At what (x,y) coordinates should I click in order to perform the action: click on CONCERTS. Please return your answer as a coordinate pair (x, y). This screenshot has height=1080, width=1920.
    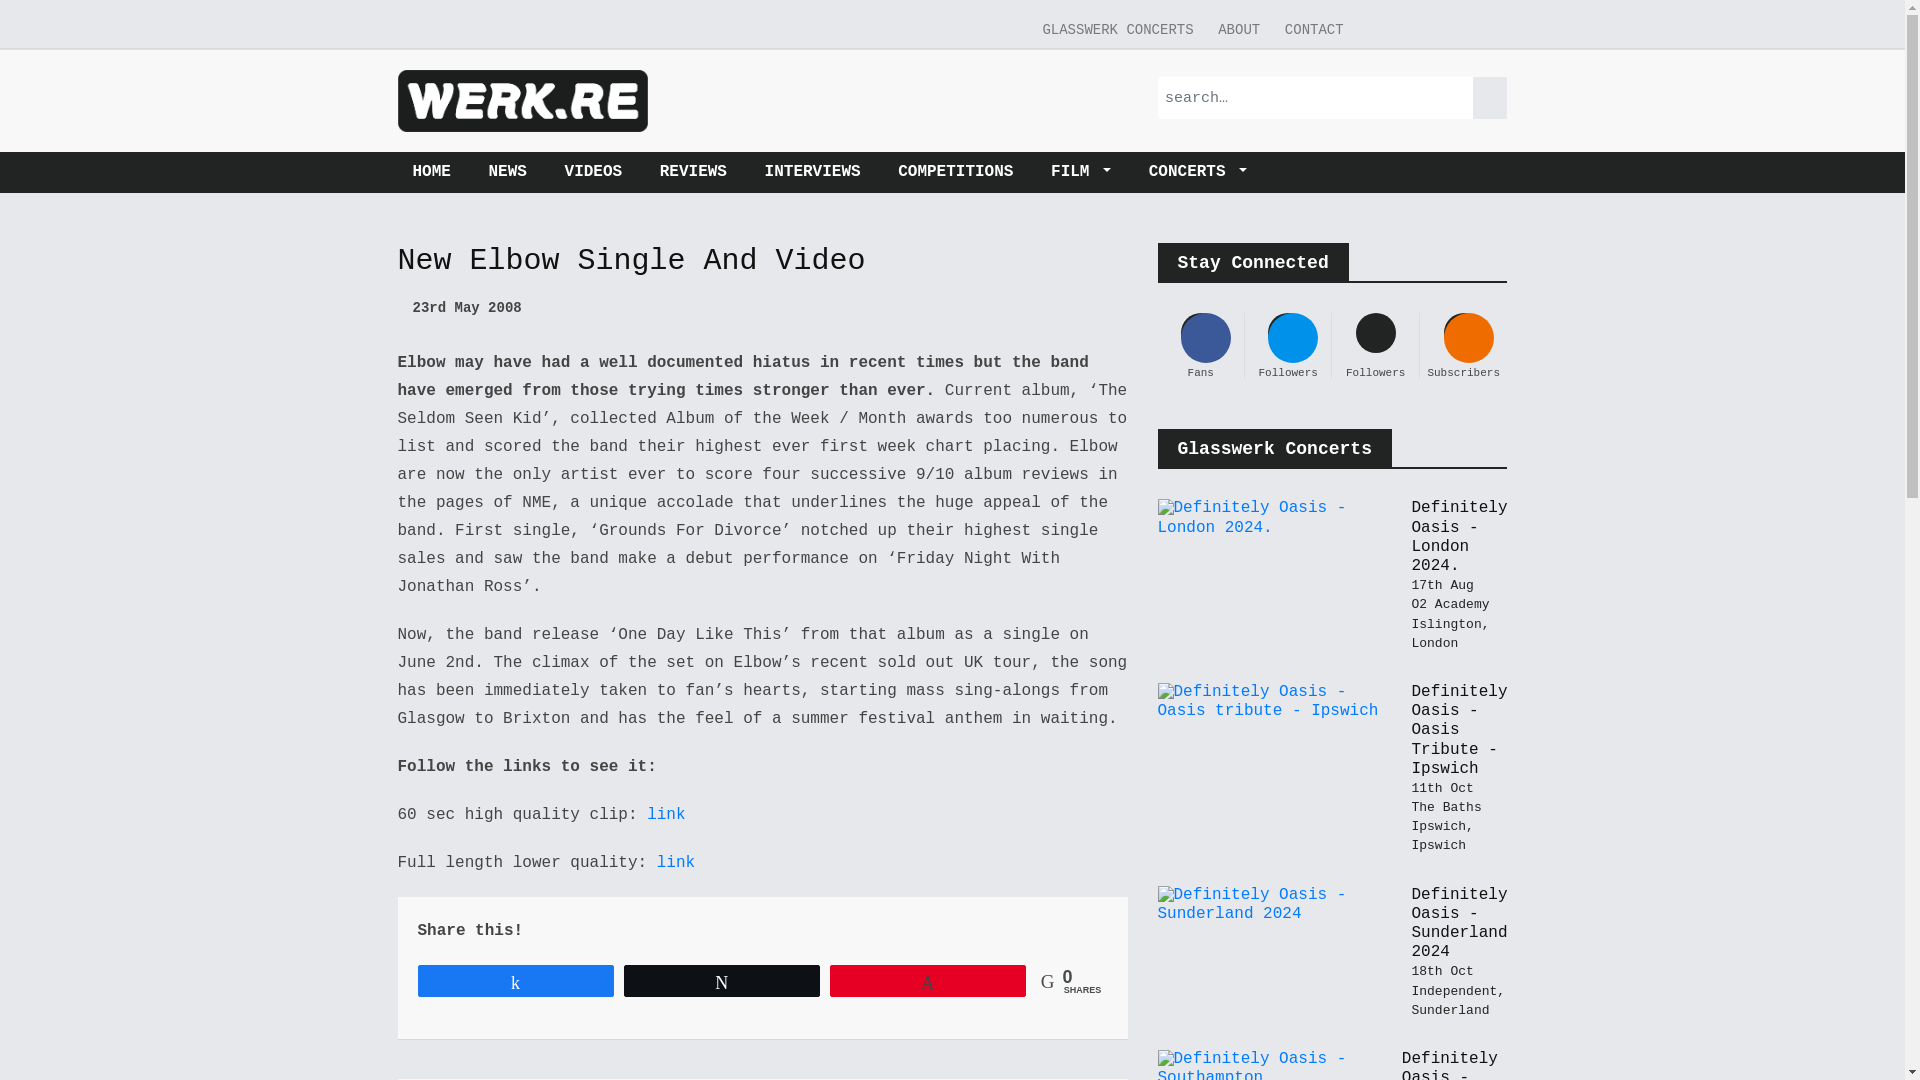
    Looking at the image, I should click on (1198, 172).